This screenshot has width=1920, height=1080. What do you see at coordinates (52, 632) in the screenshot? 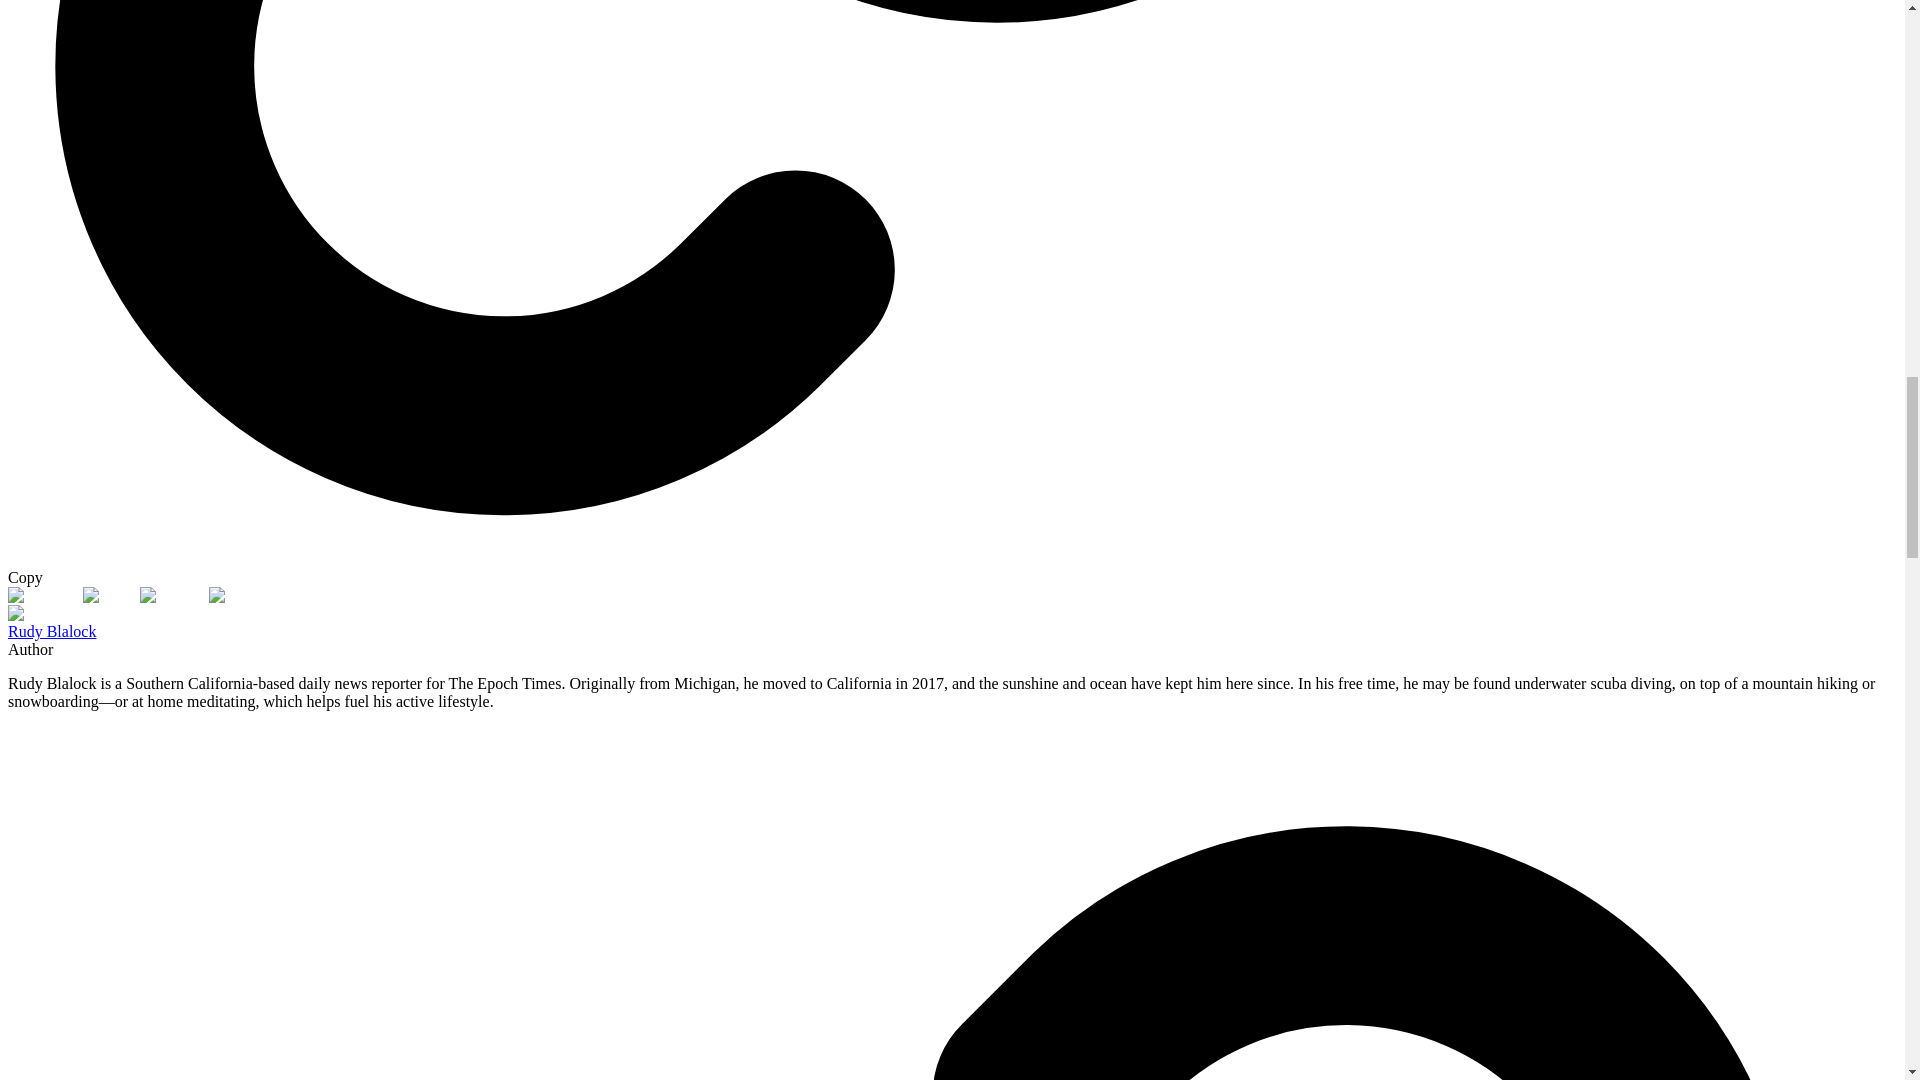
I see `Rudy Blalock` at bounding box center [52, 632].